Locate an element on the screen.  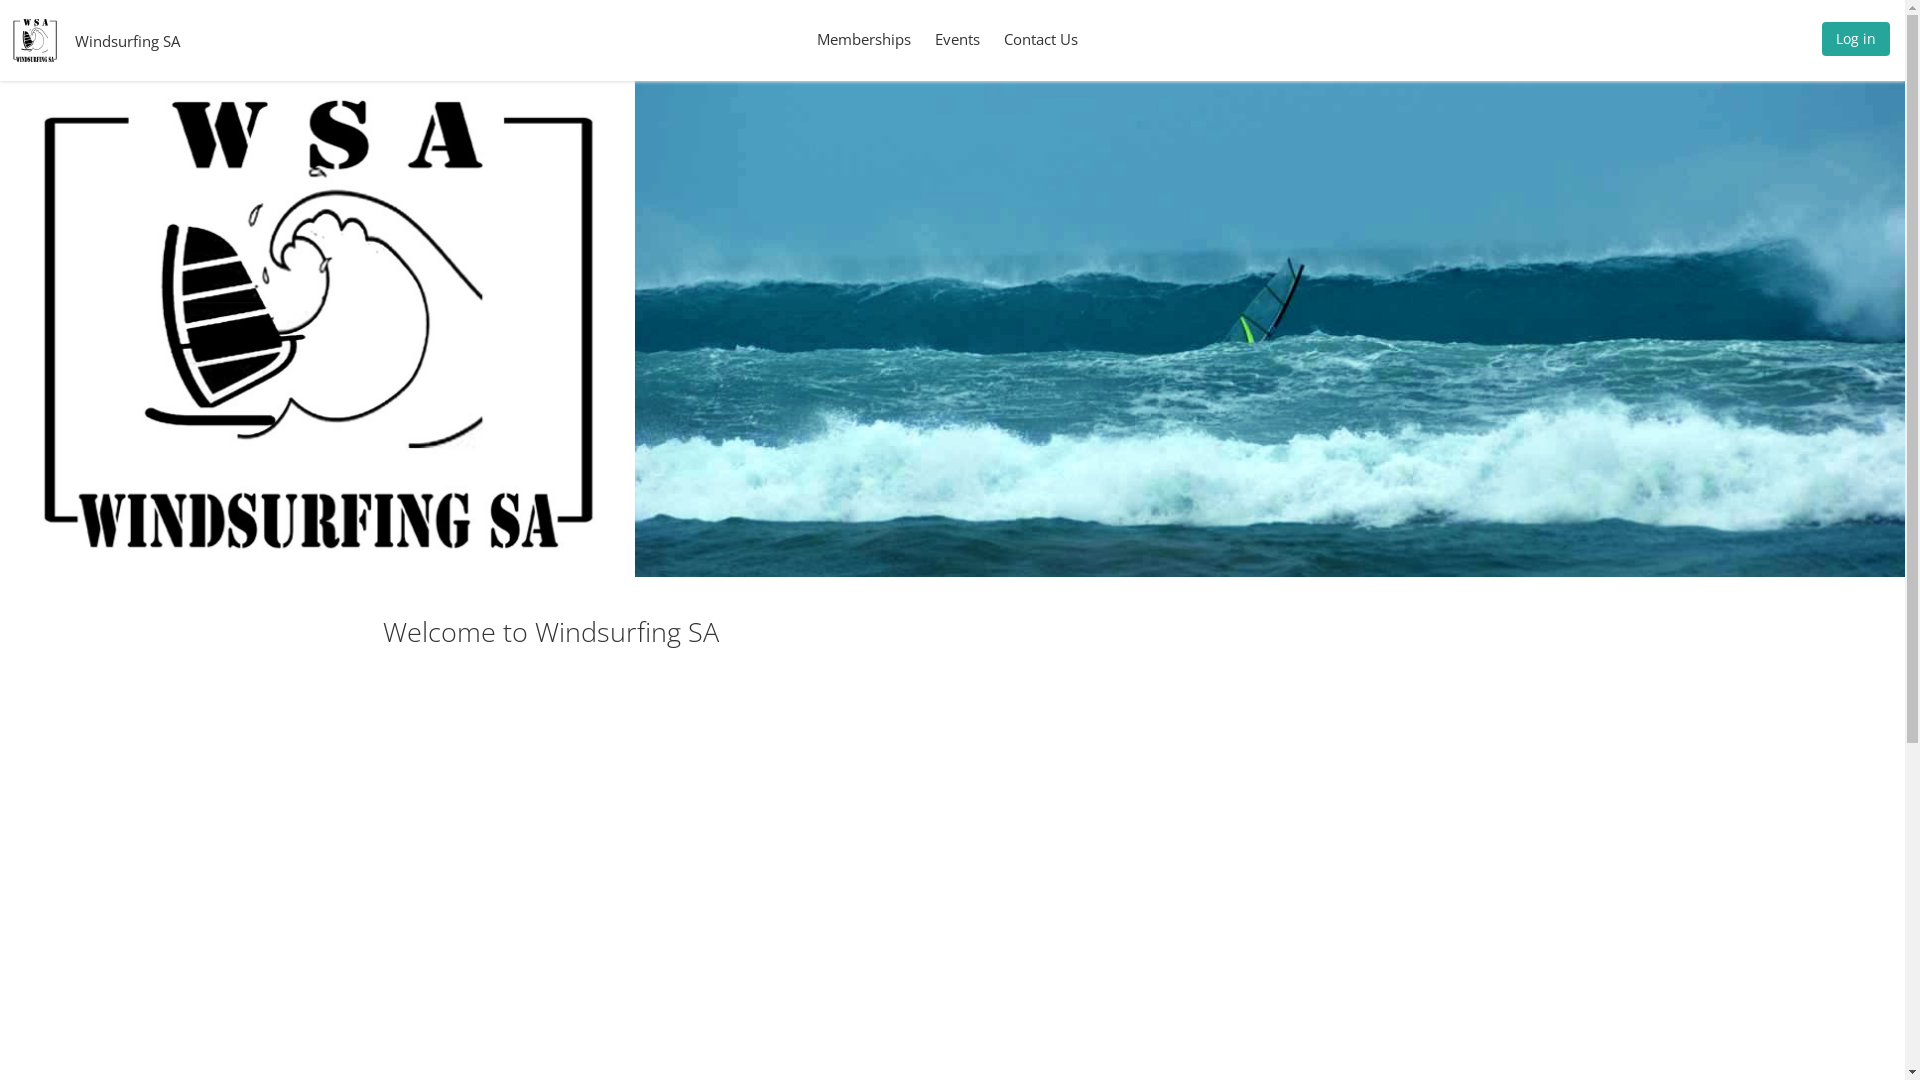
Contact Us is located at coordinates (1041, 40).